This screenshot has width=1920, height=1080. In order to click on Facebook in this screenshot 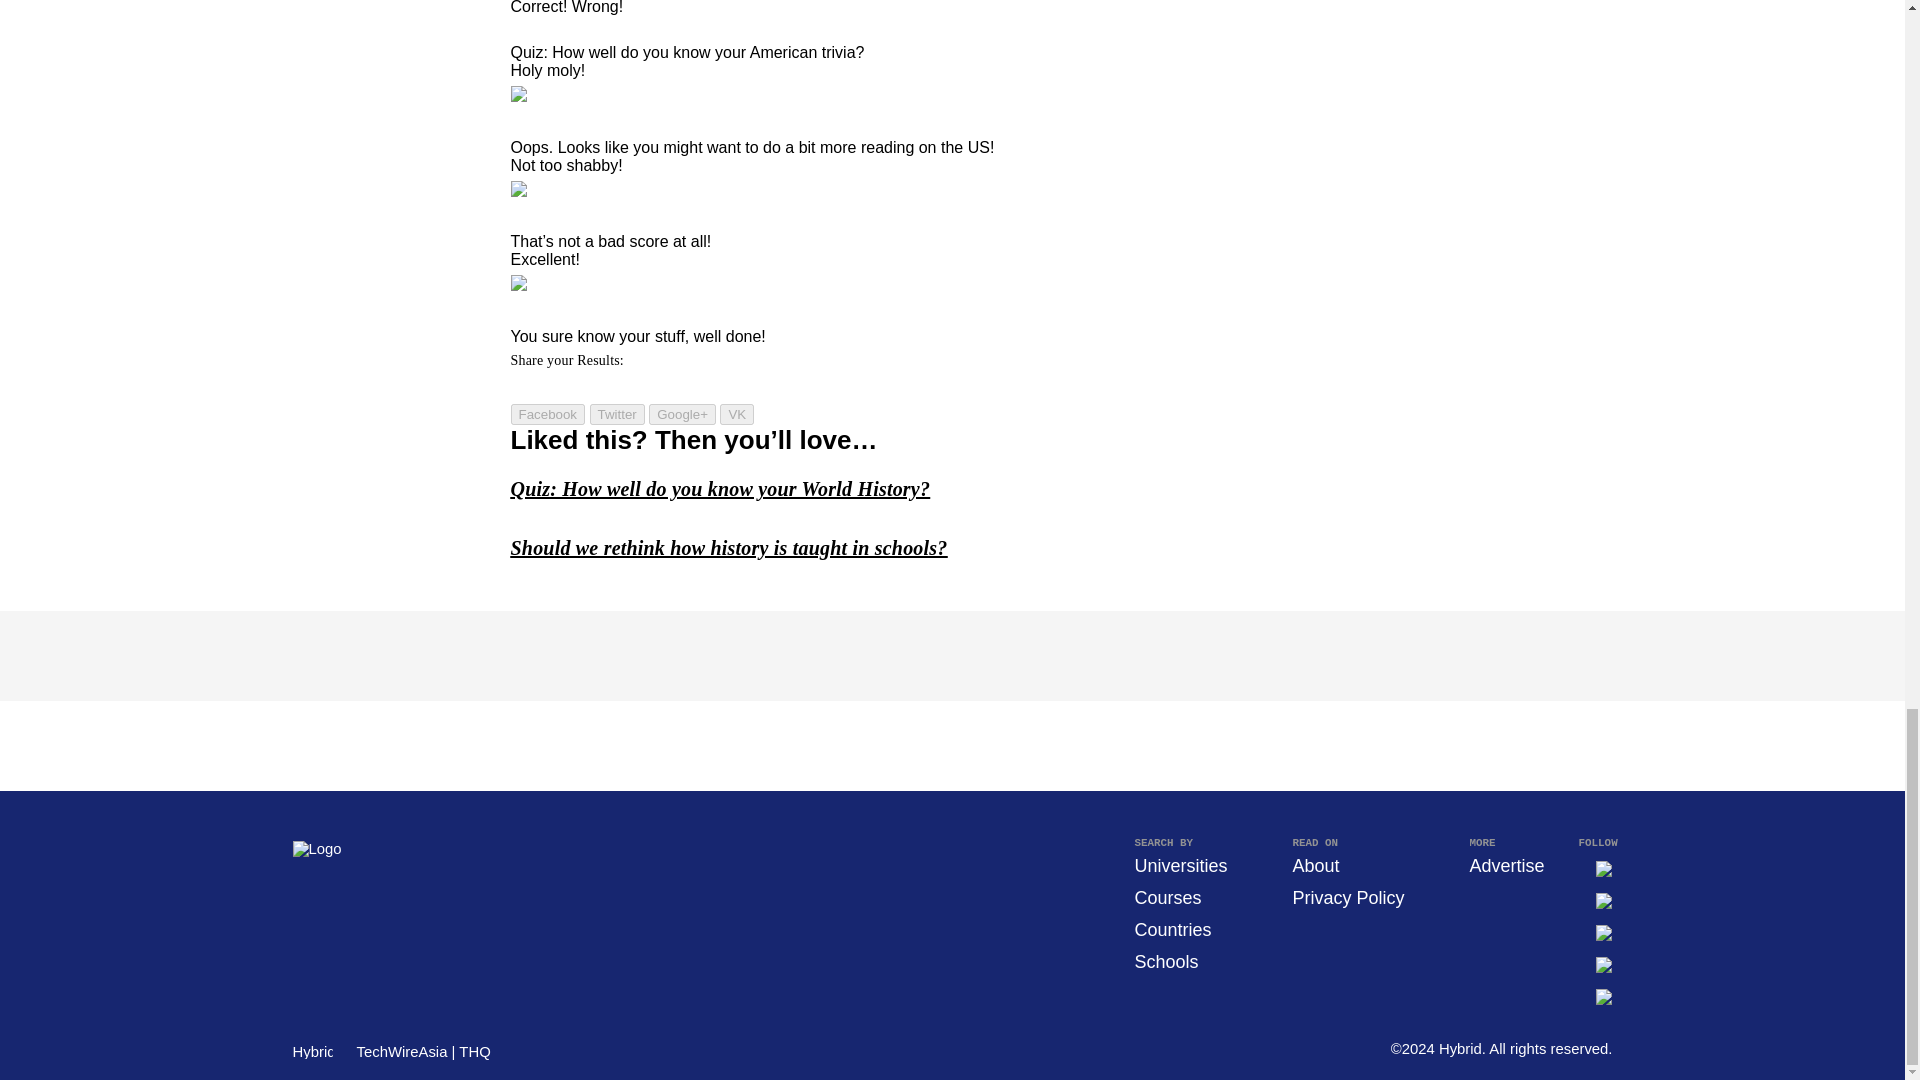, I will do `click(548, 414)`.